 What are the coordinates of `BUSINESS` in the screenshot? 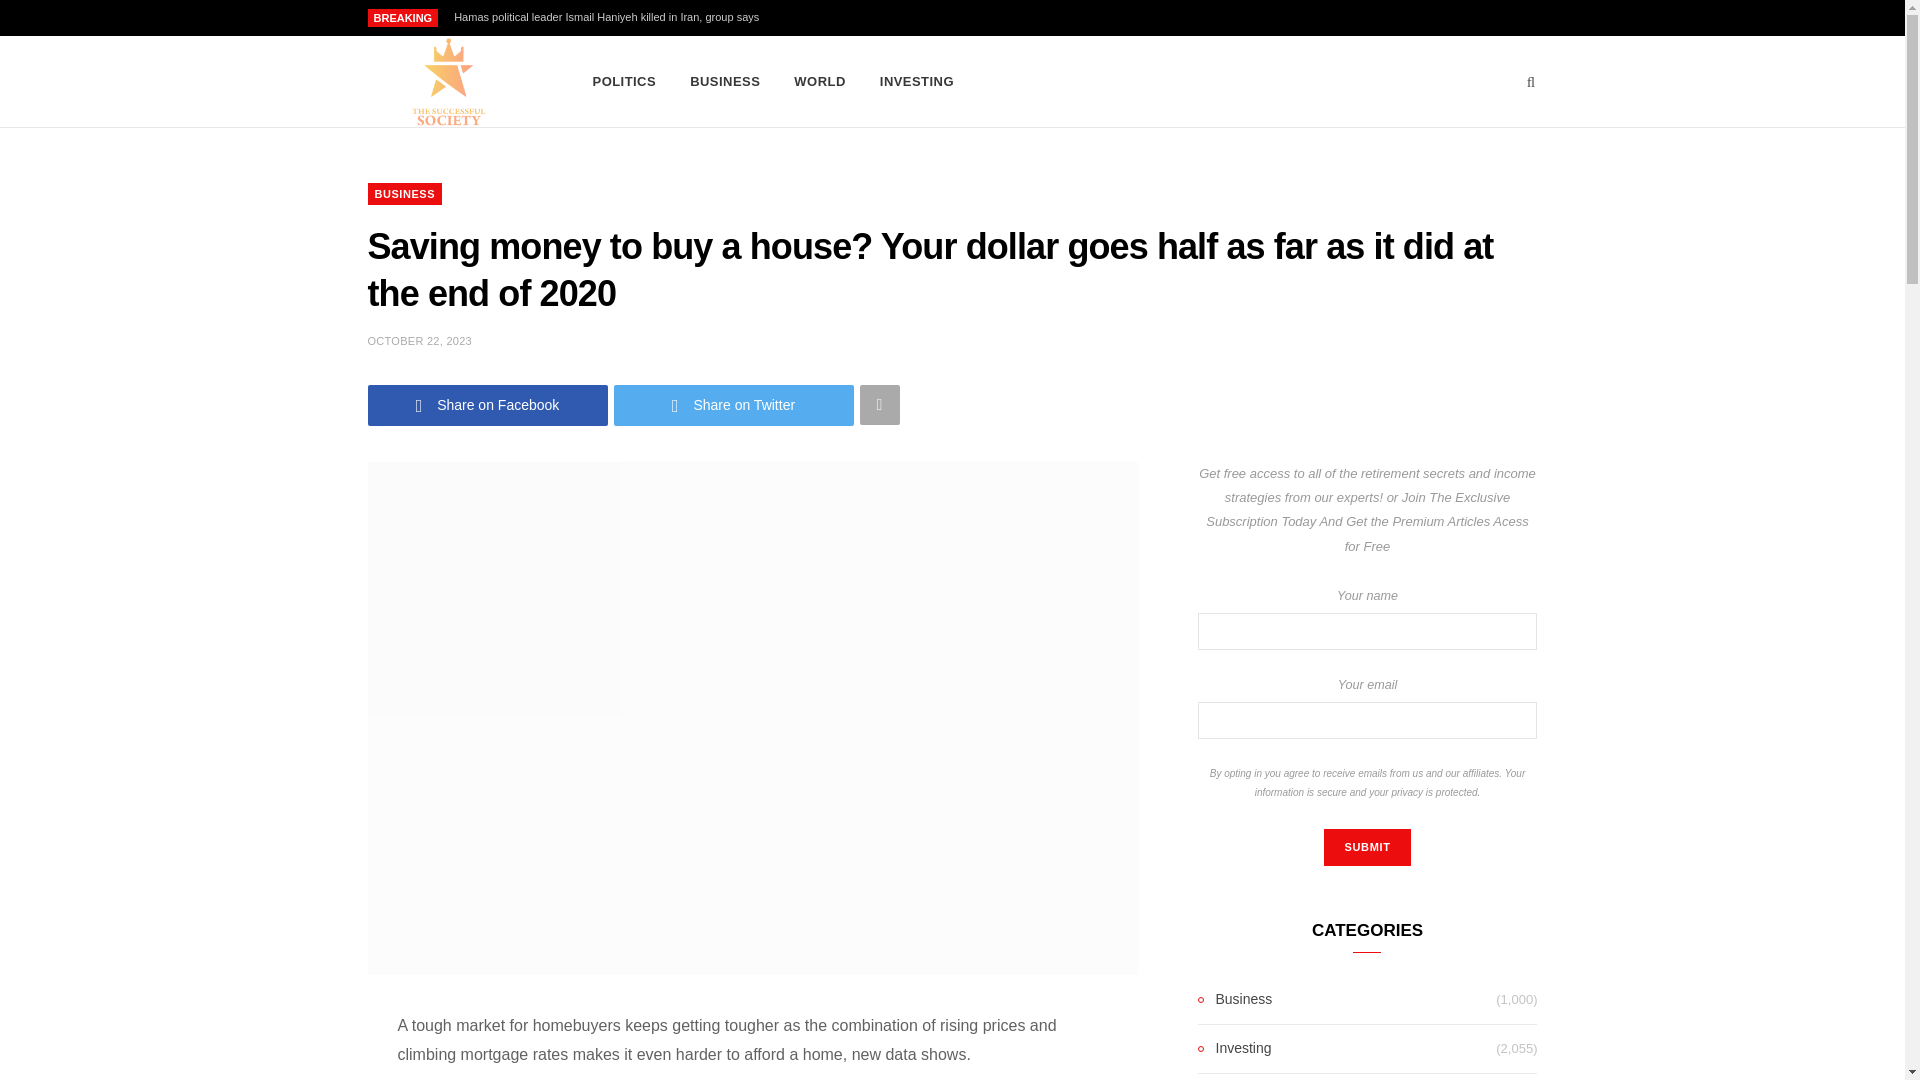 It's located at (725, 82).